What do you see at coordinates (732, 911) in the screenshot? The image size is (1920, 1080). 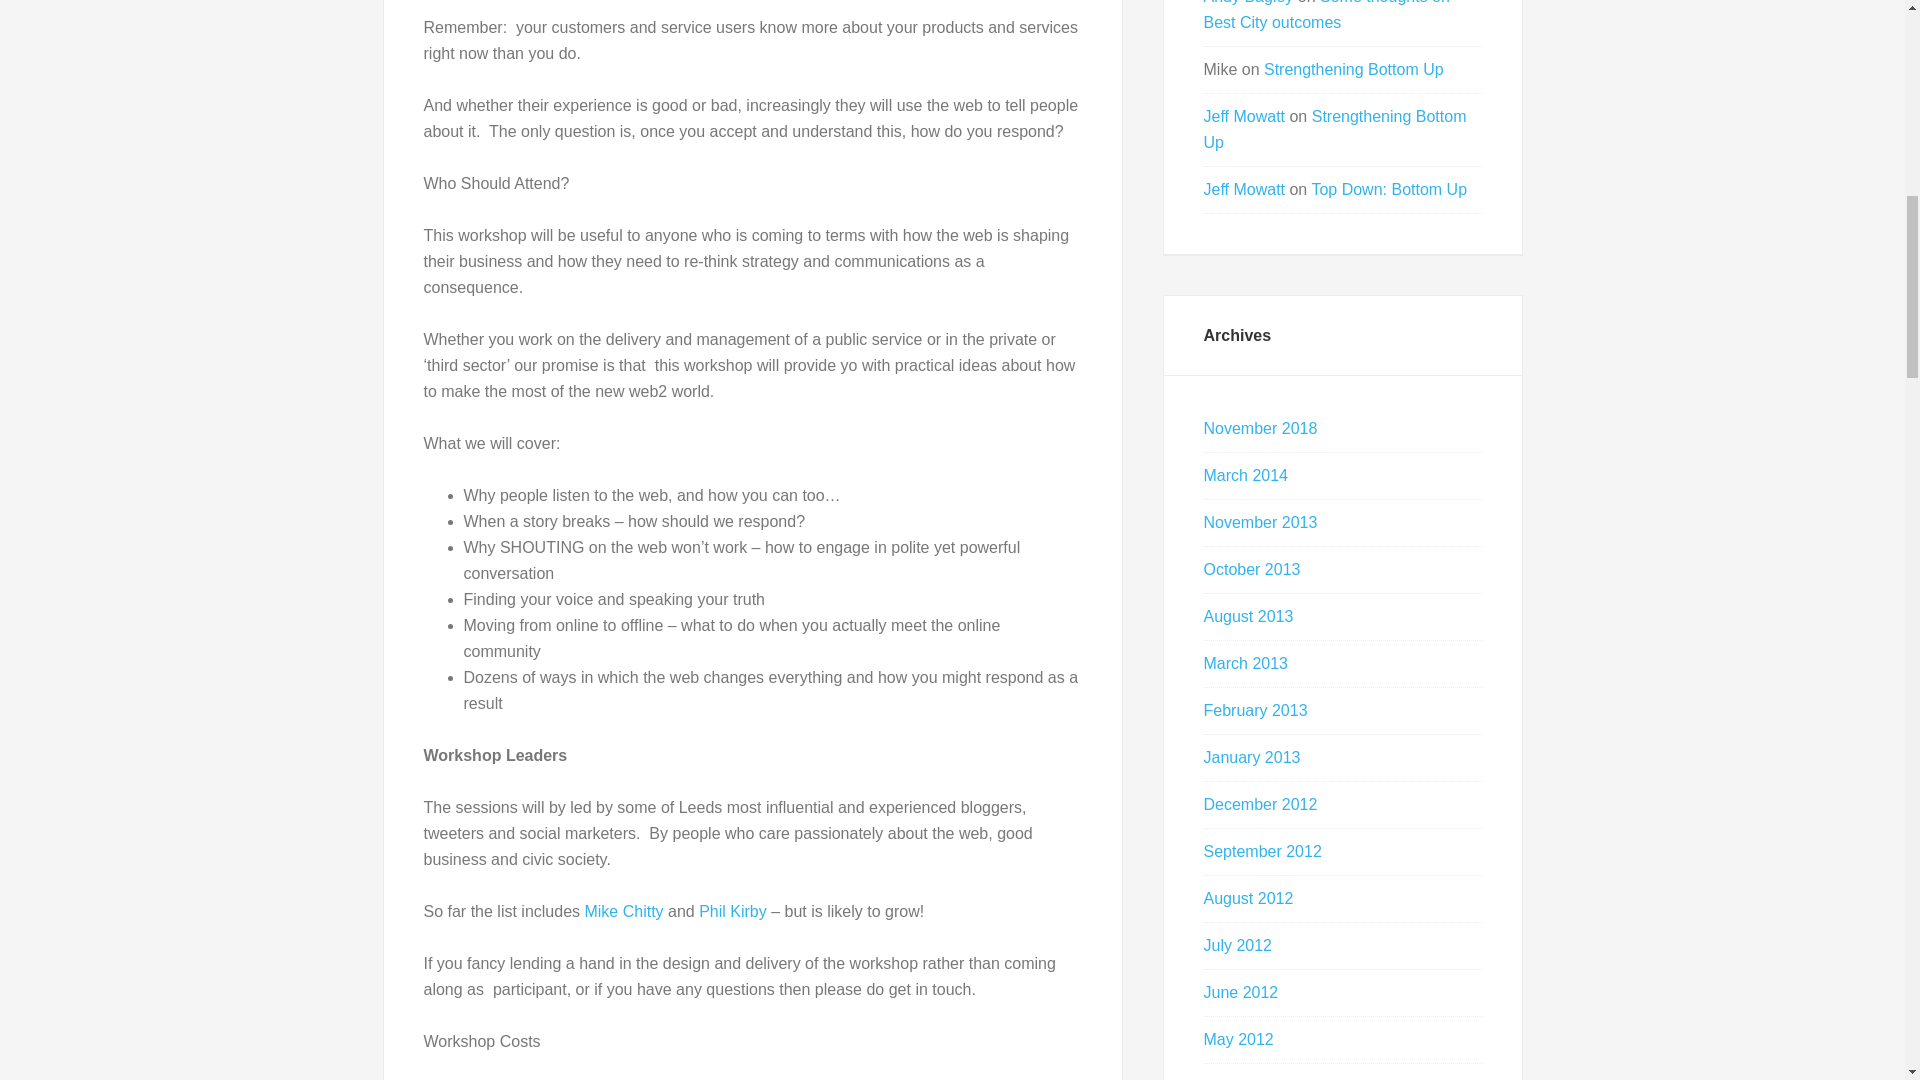 I see `Phil Kirby` at bounding box center [732, 911].